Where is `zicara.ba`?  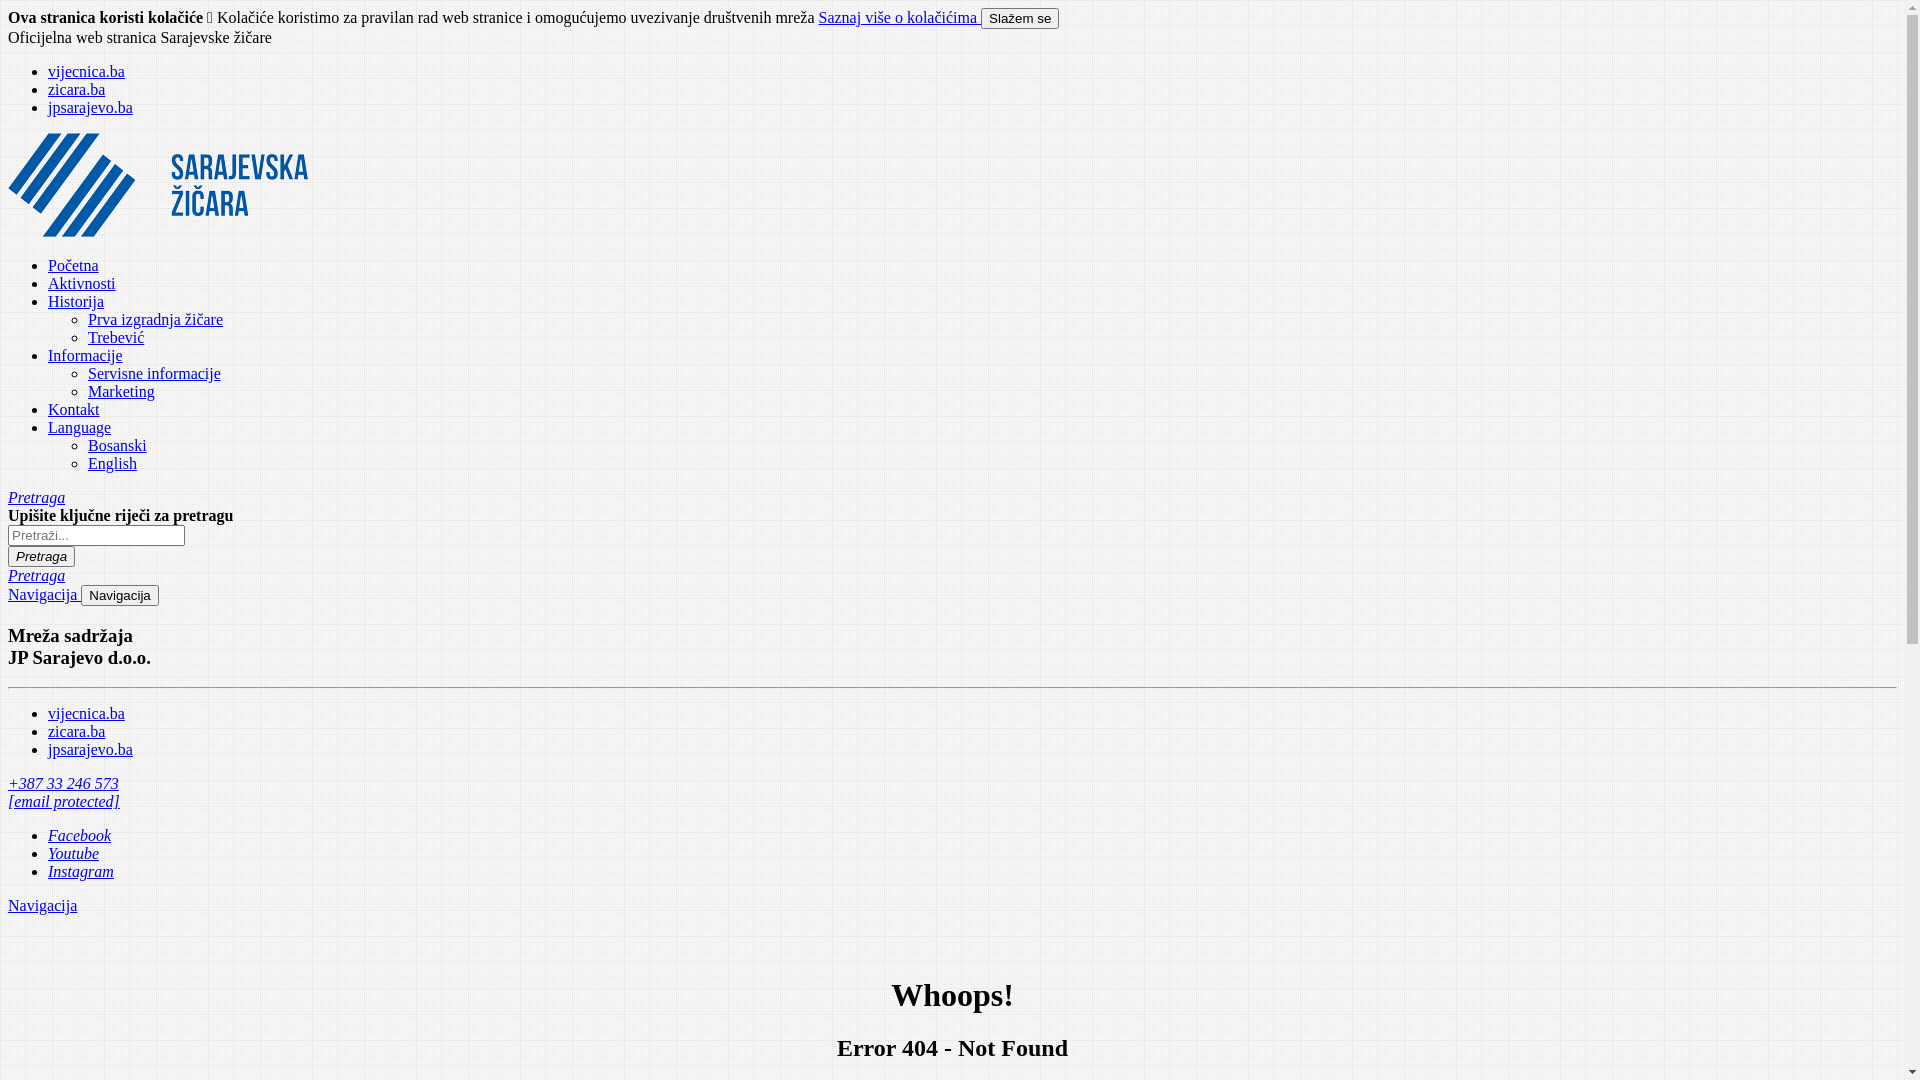 zicara.ba is located at coordinates (76, 90).